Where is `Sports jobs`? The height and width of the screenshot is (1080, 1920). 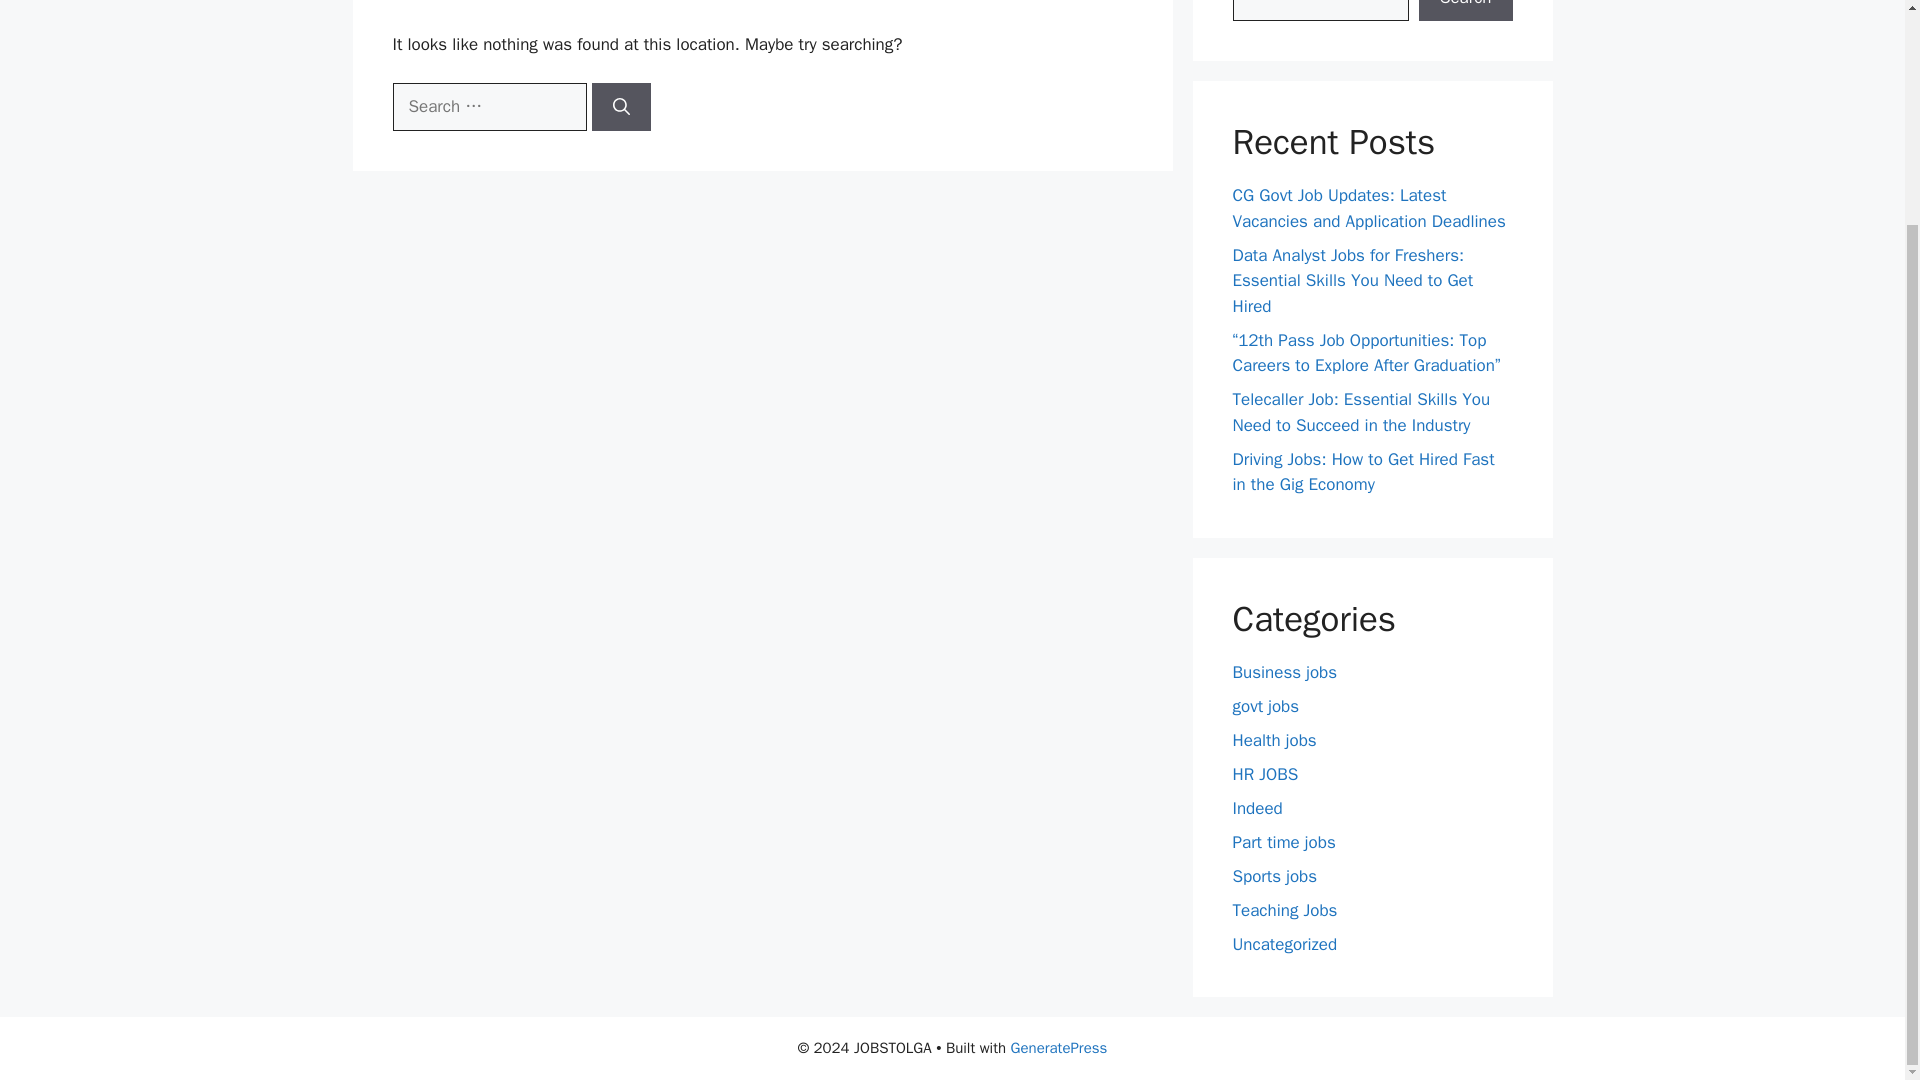
Sports jobs is located at coordinates (1274, 876).